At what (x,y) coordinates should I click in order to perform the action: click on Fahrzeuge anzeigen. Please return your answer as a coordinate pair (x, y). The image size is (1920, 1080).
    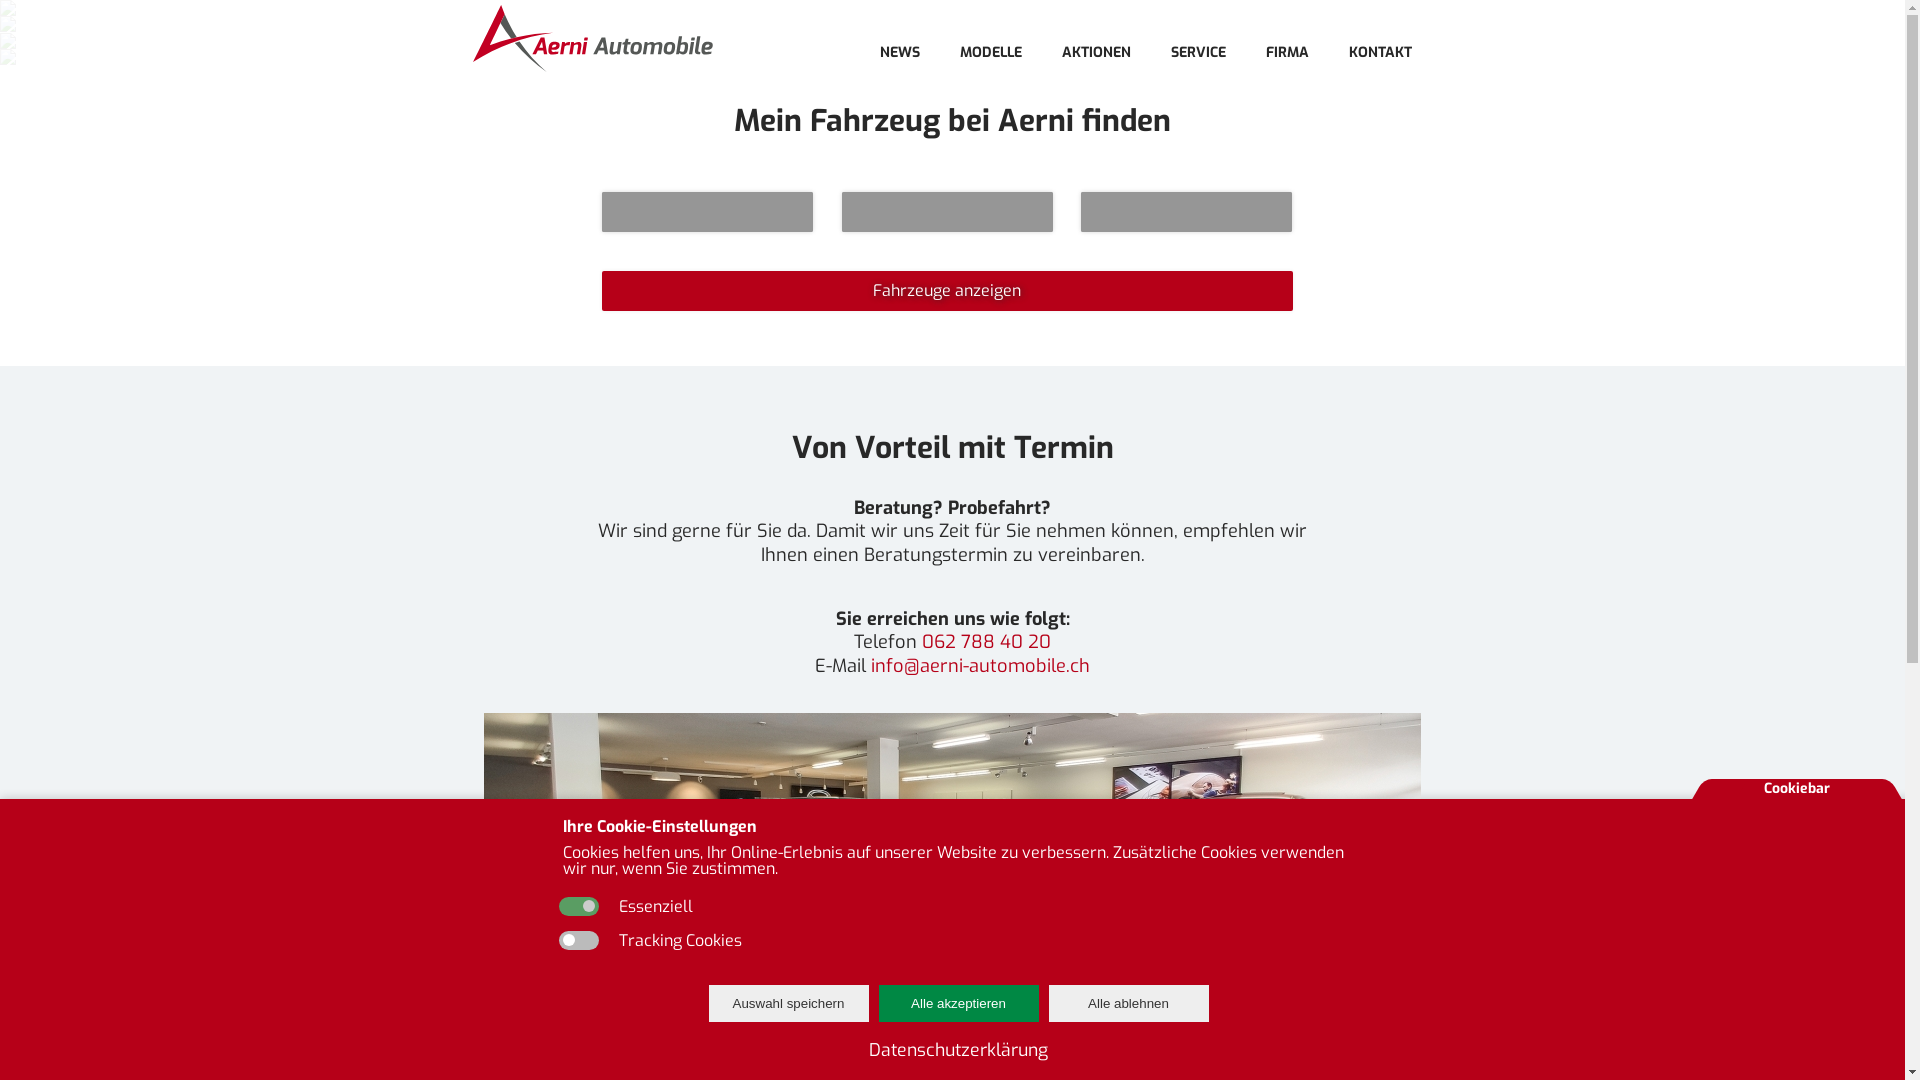
    Looking at the image, I should click on (947, 291).